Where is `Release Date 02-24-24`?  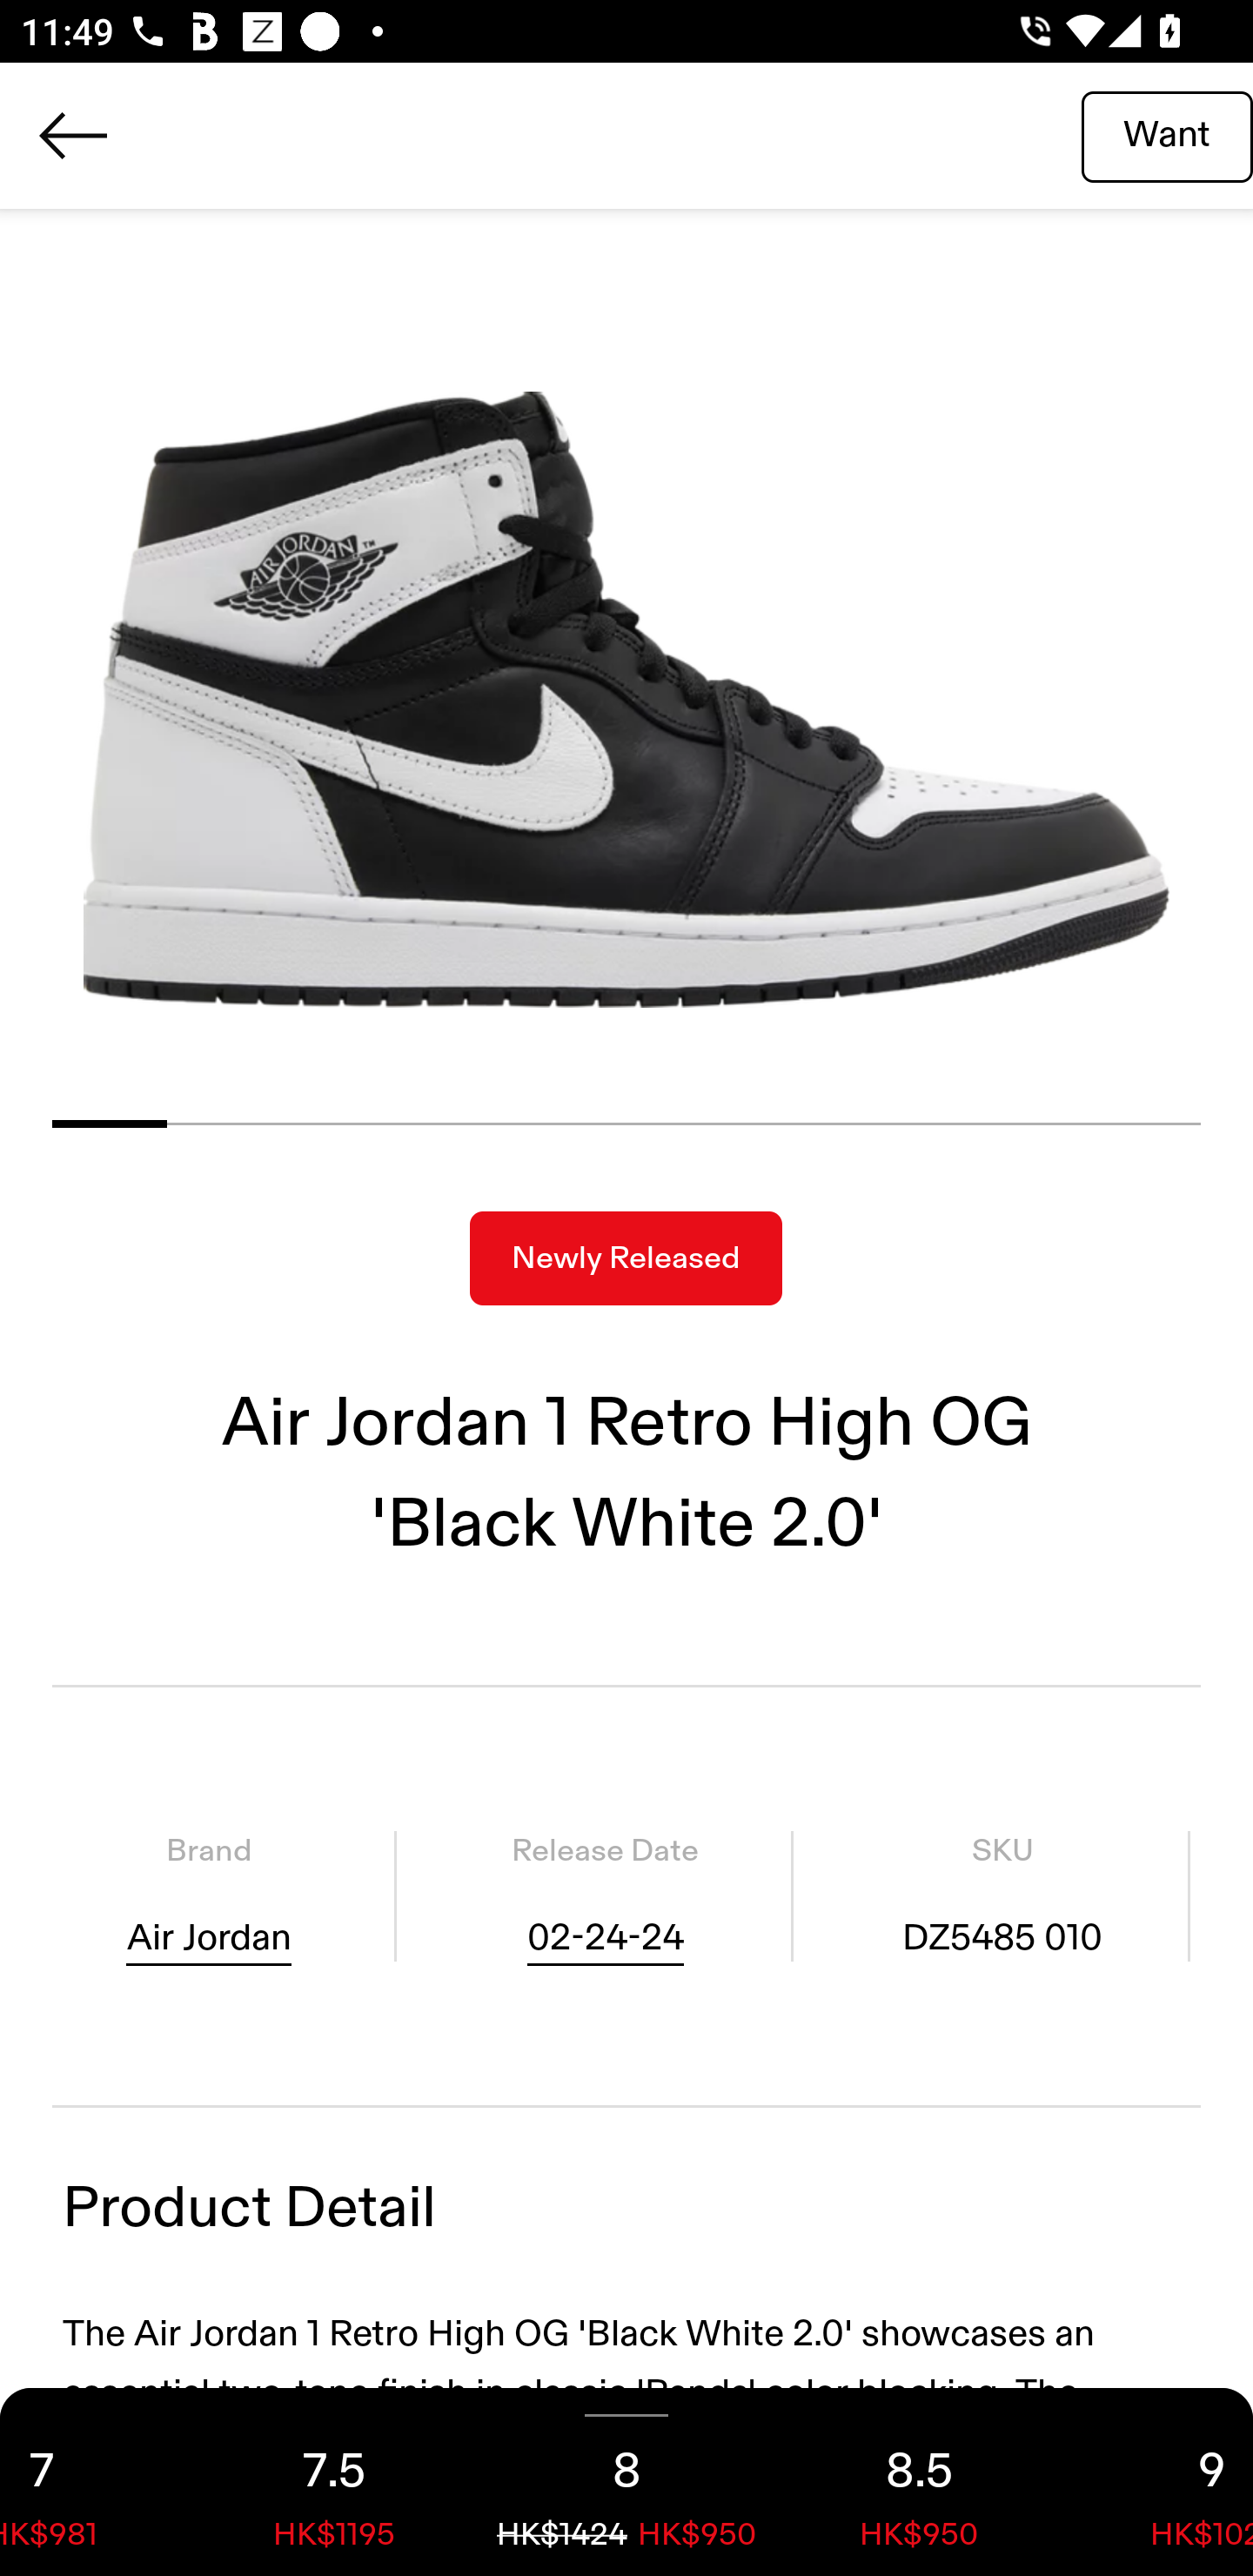
Release Date 02-24-24 is located at coordinates (605, 1895).